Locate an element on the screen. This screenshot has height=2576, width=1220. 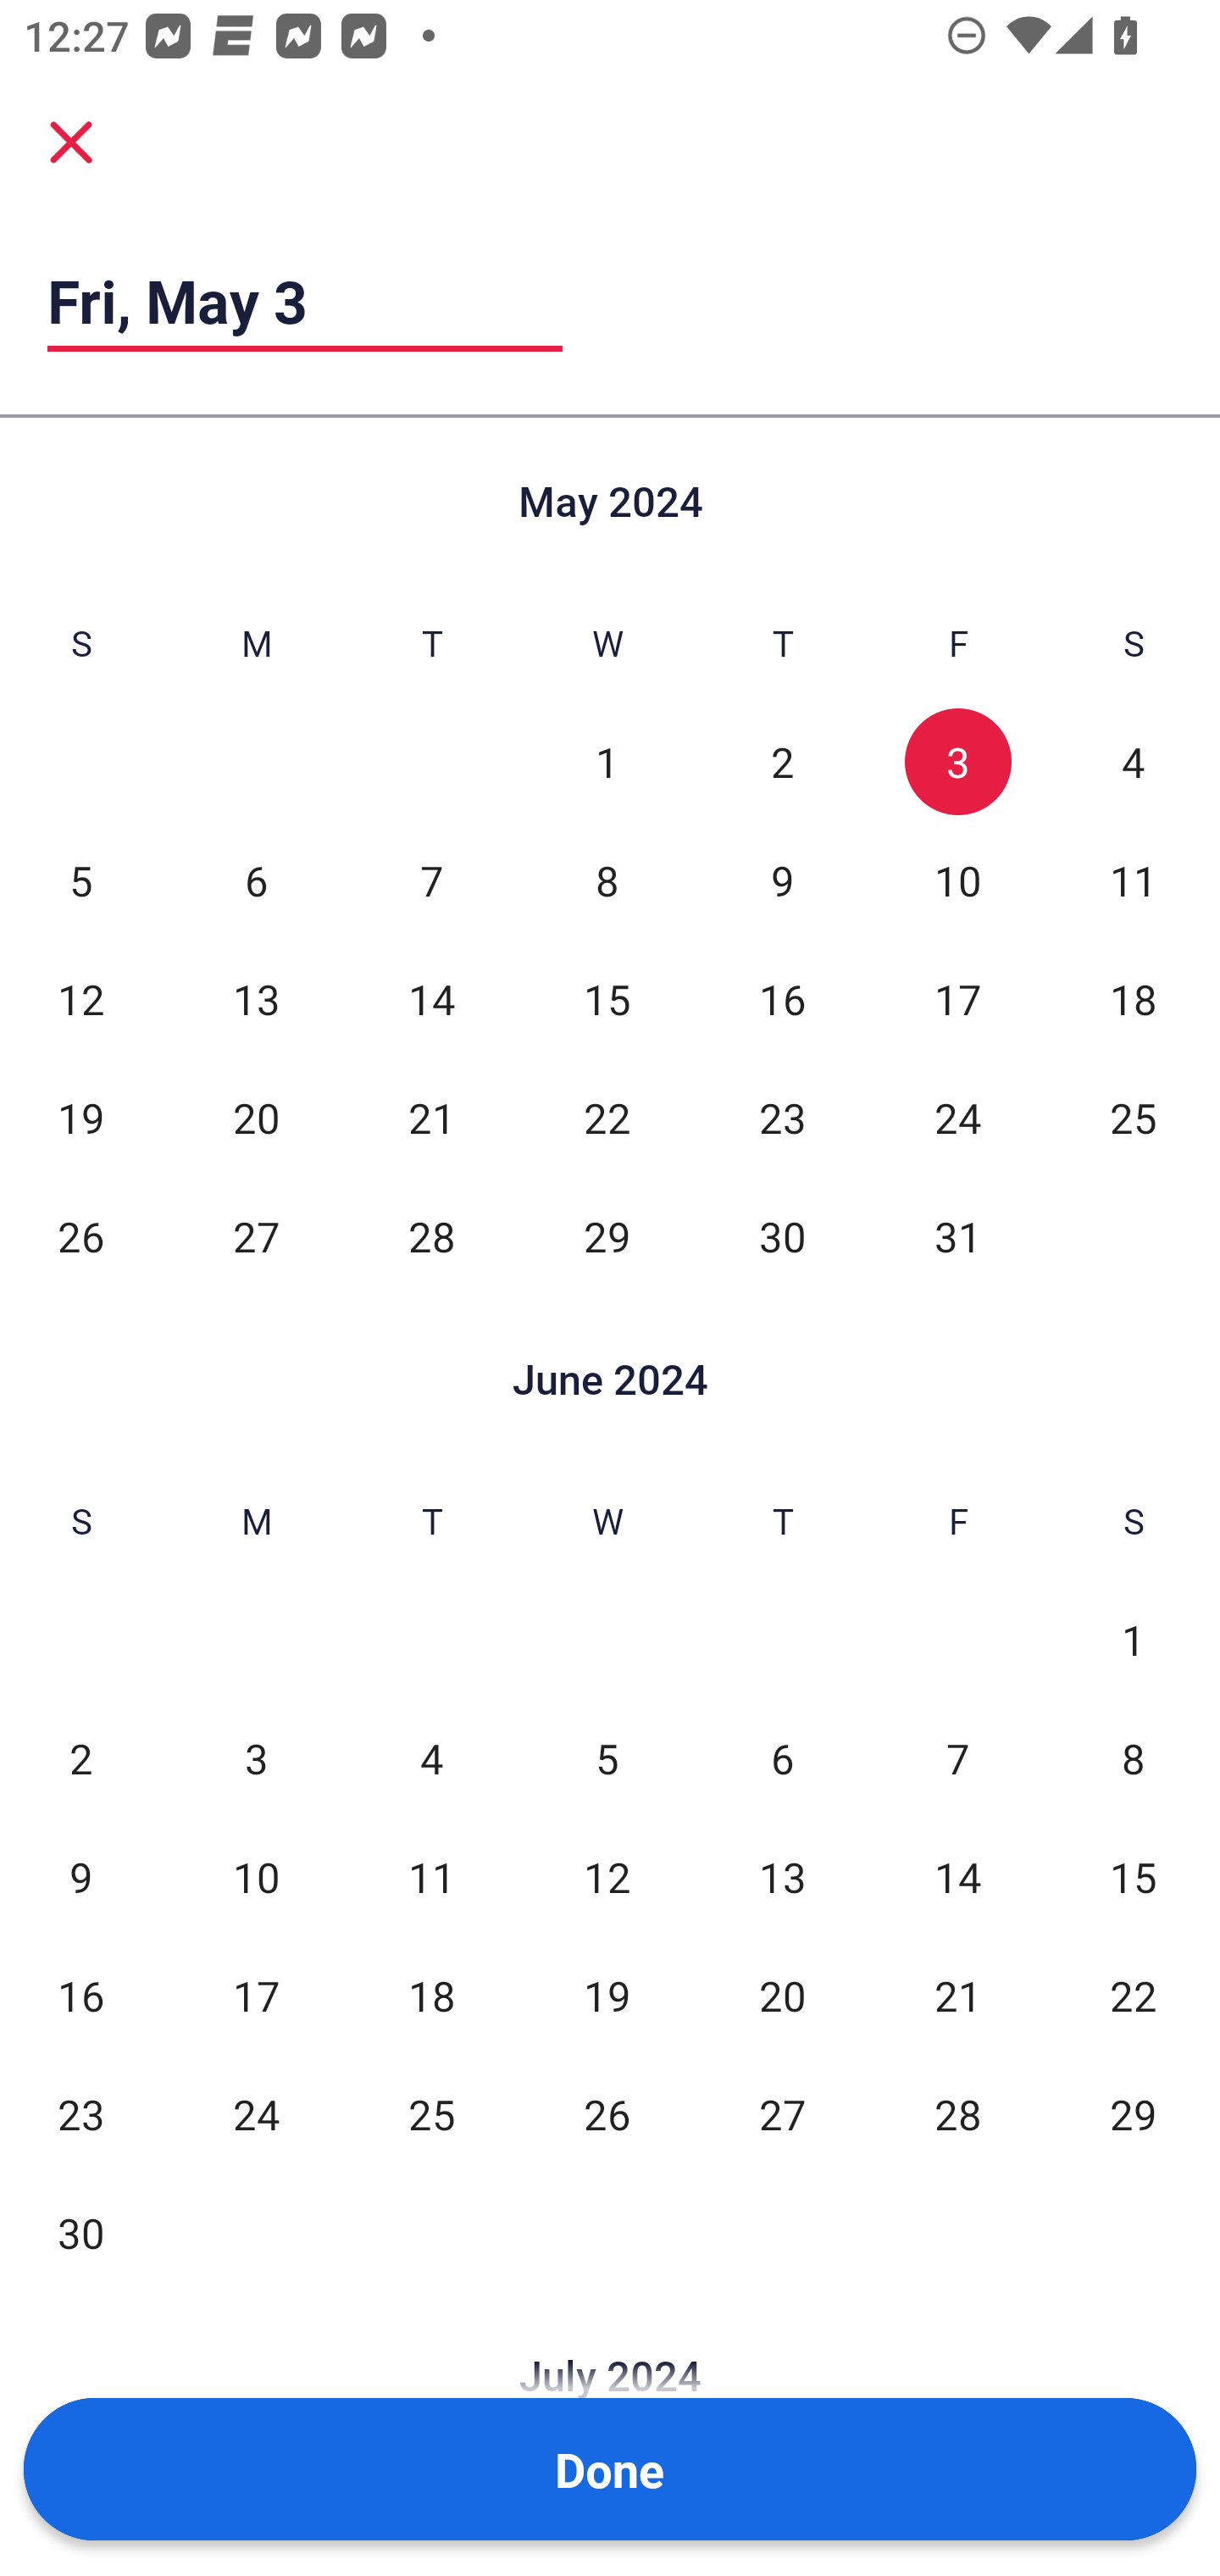
23 Thu, May 23, Not Selected is located at coordinates (782, 1118).